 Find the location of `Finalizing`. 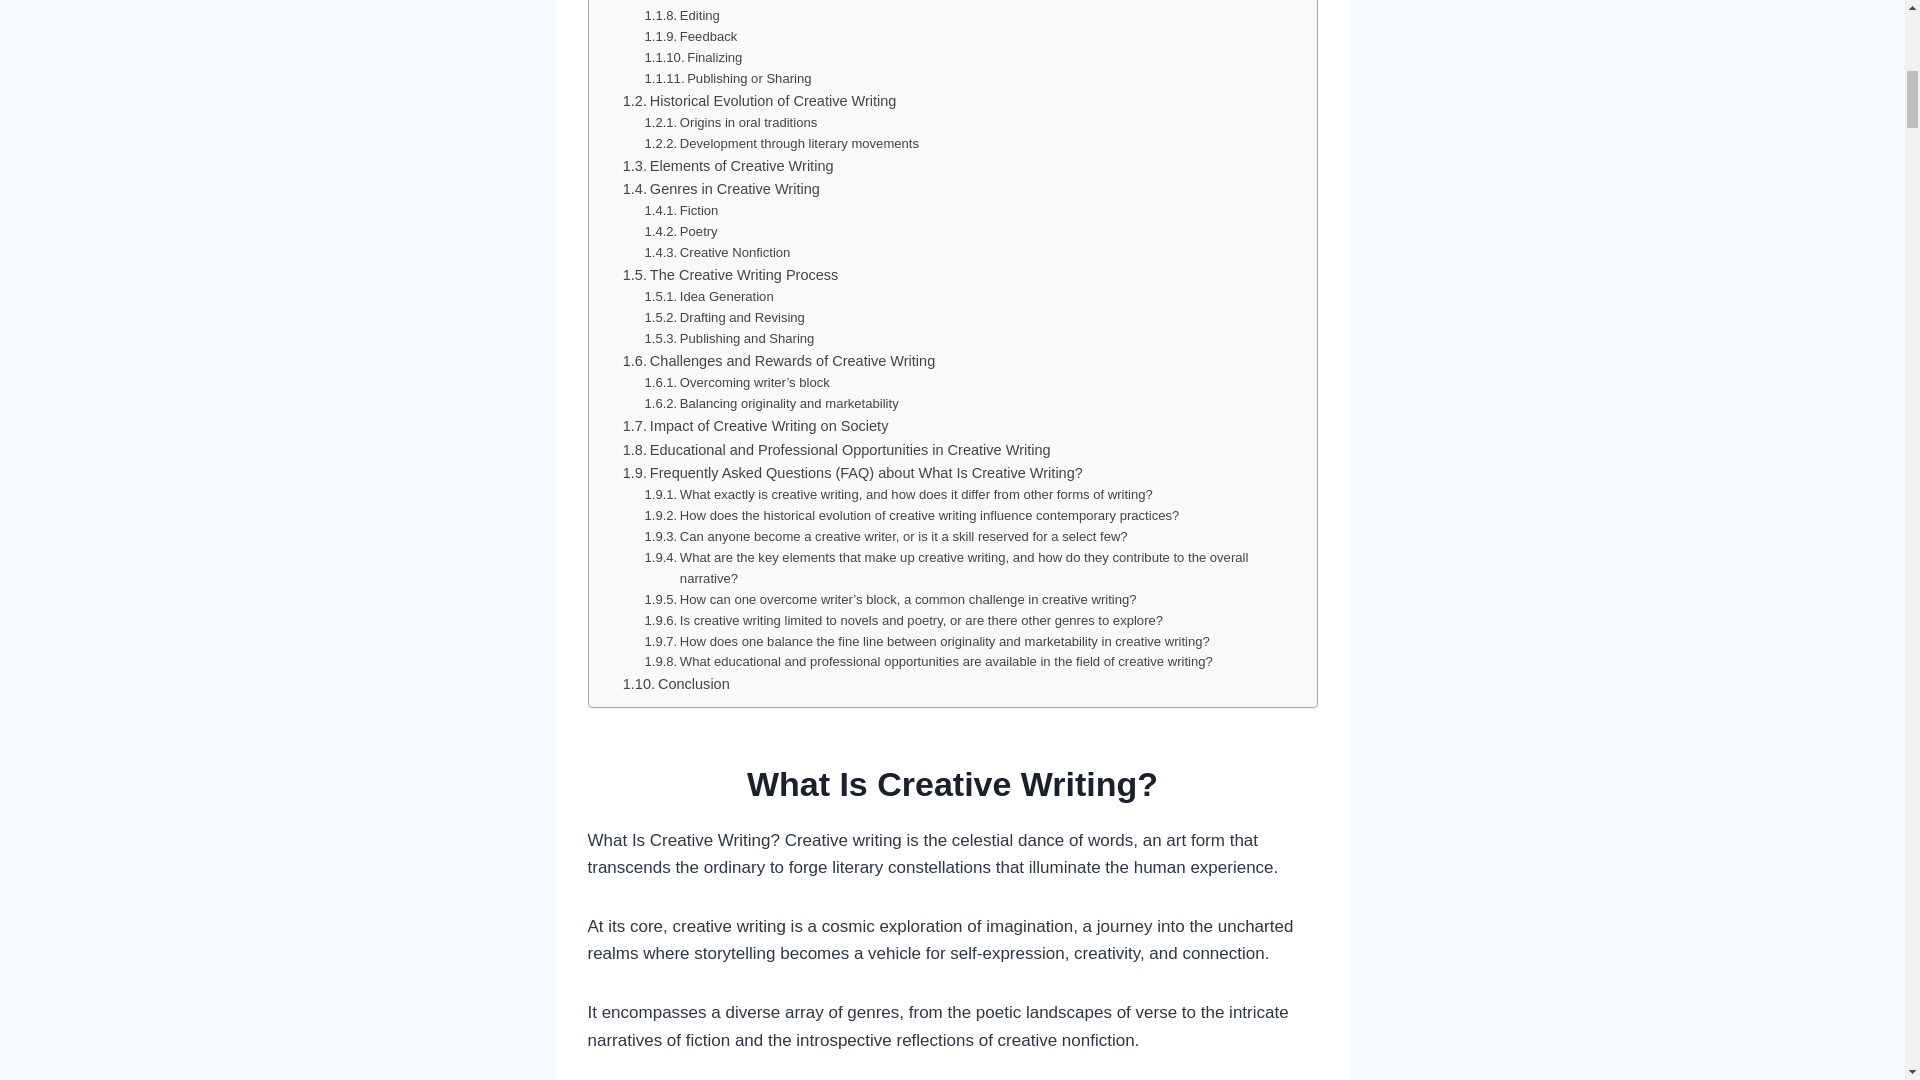

Finalizing is located at coordinates (694, 58).